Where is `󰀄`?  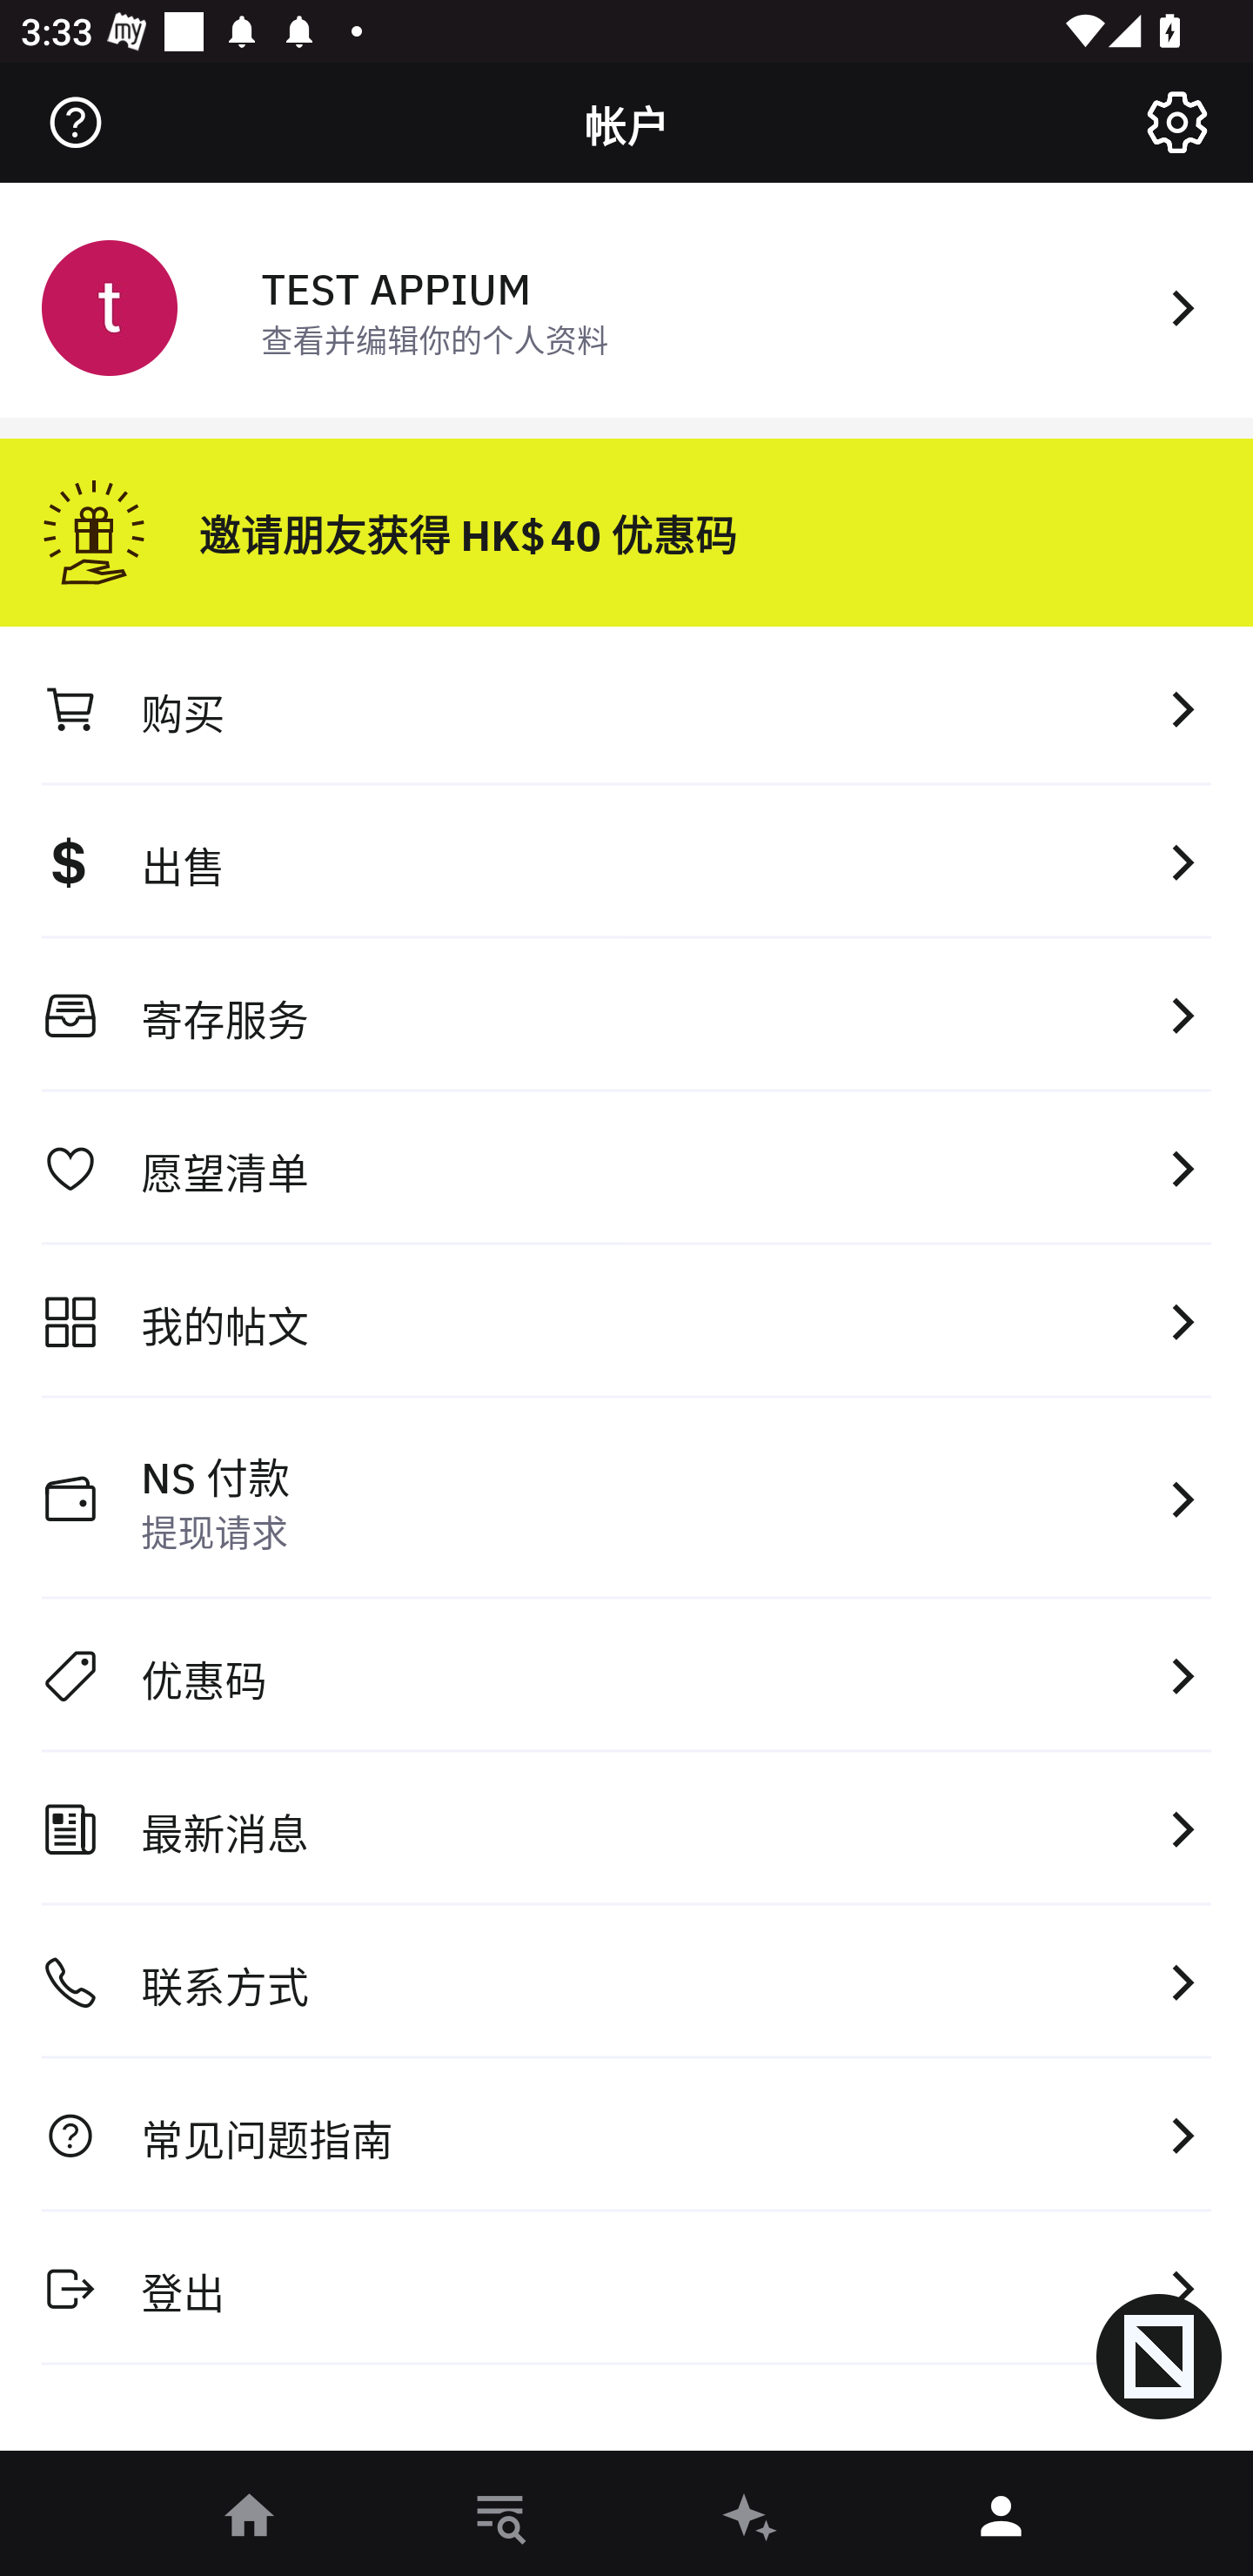 󰀄 is located at coordinates (1002, 2518).